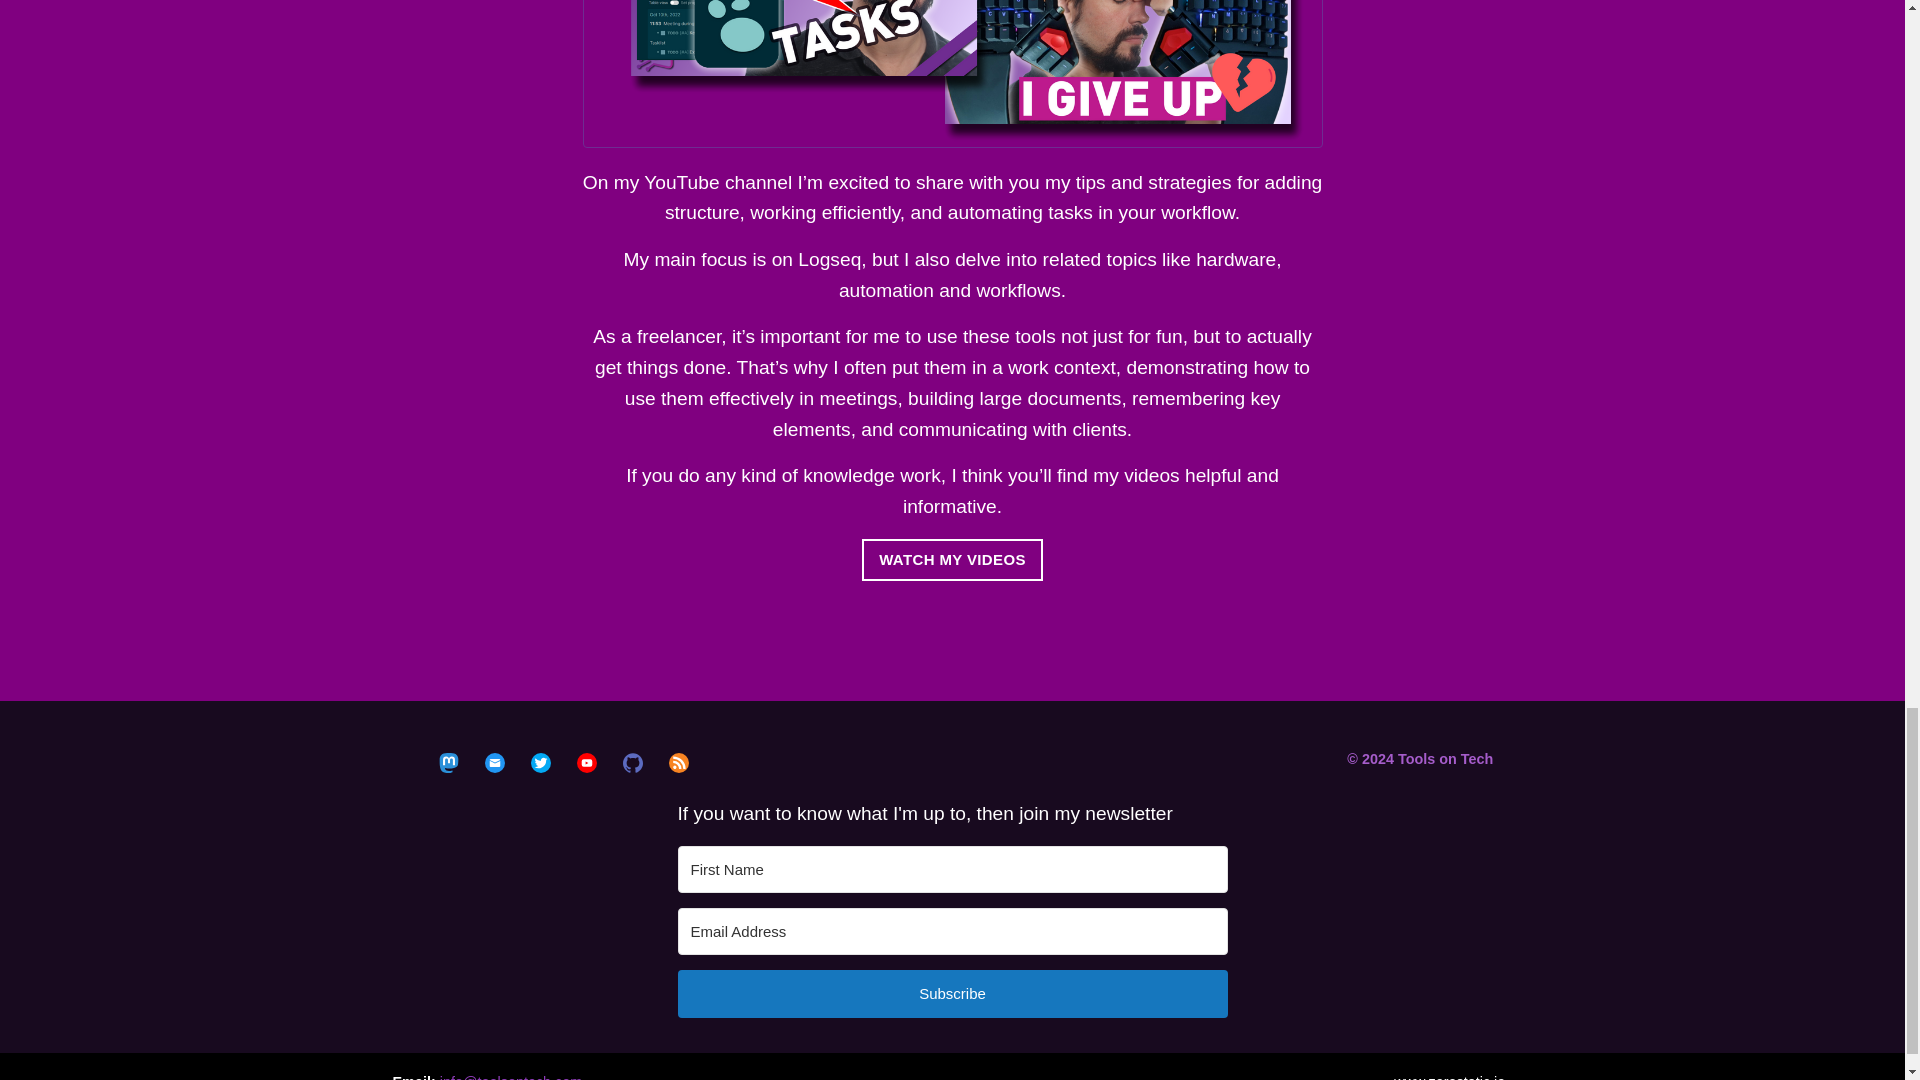 This screenshot has height=1080, width=1920. What do you see at coordinates (448, 762) in the screenshot?
I see `Mastadon` at bounding box center [448, 762].